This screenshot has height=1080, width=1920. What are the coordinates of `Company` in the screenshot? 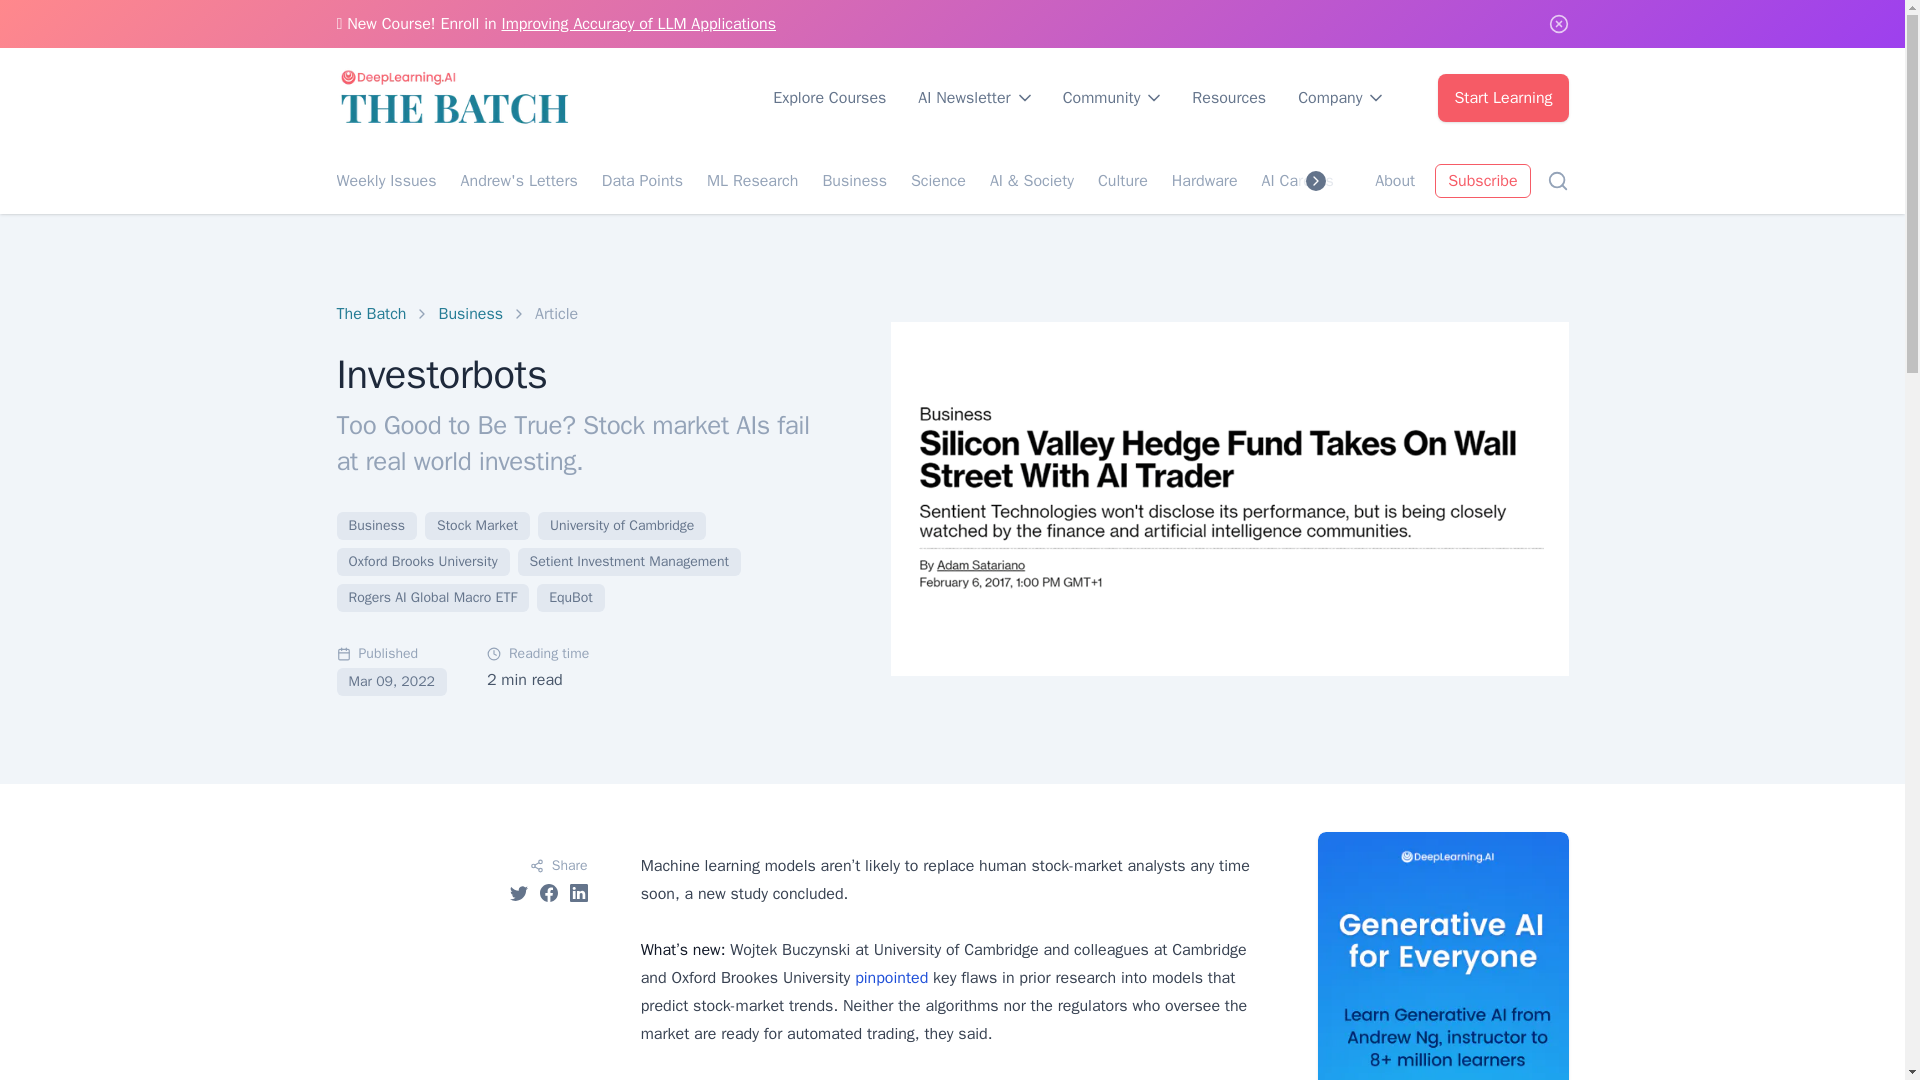 It's located at (1340, 98).